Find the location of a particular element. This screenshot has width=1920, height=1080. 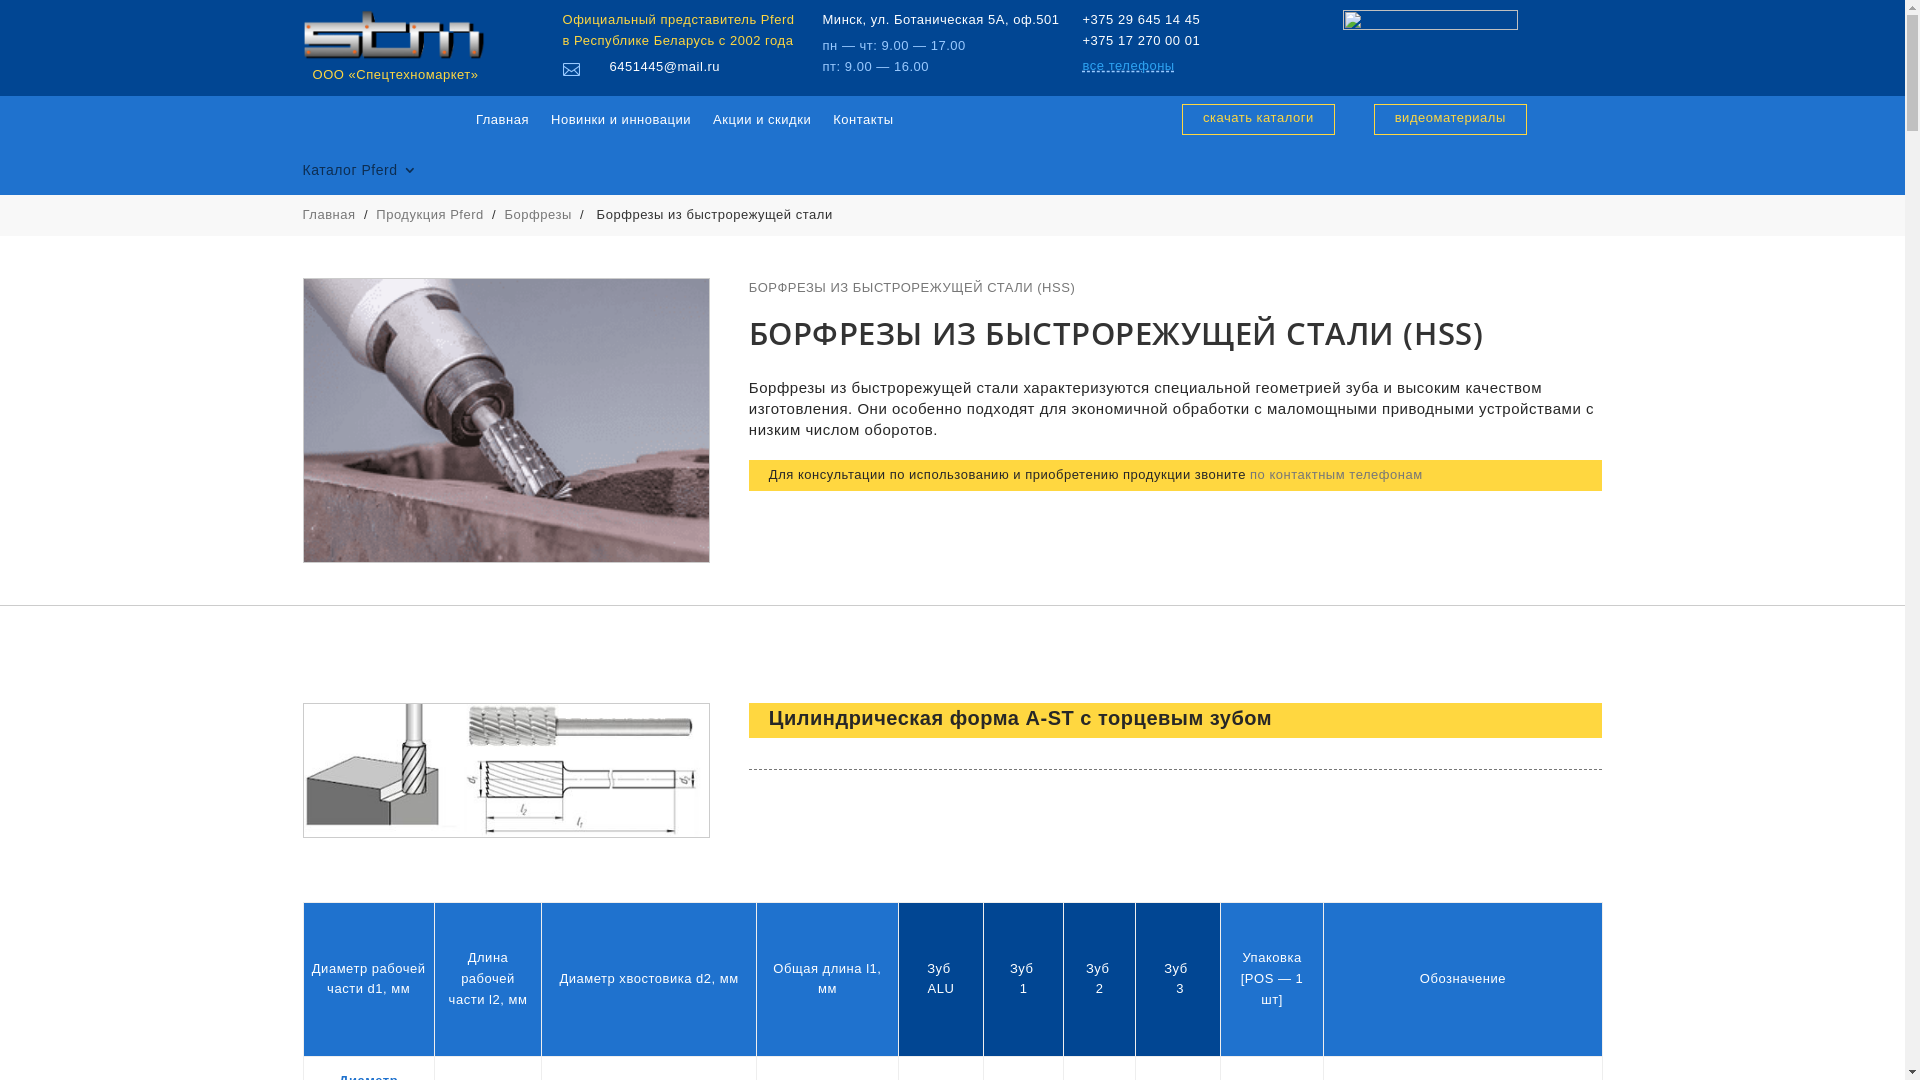

logo_big2 is located at coordinates (393, 35).